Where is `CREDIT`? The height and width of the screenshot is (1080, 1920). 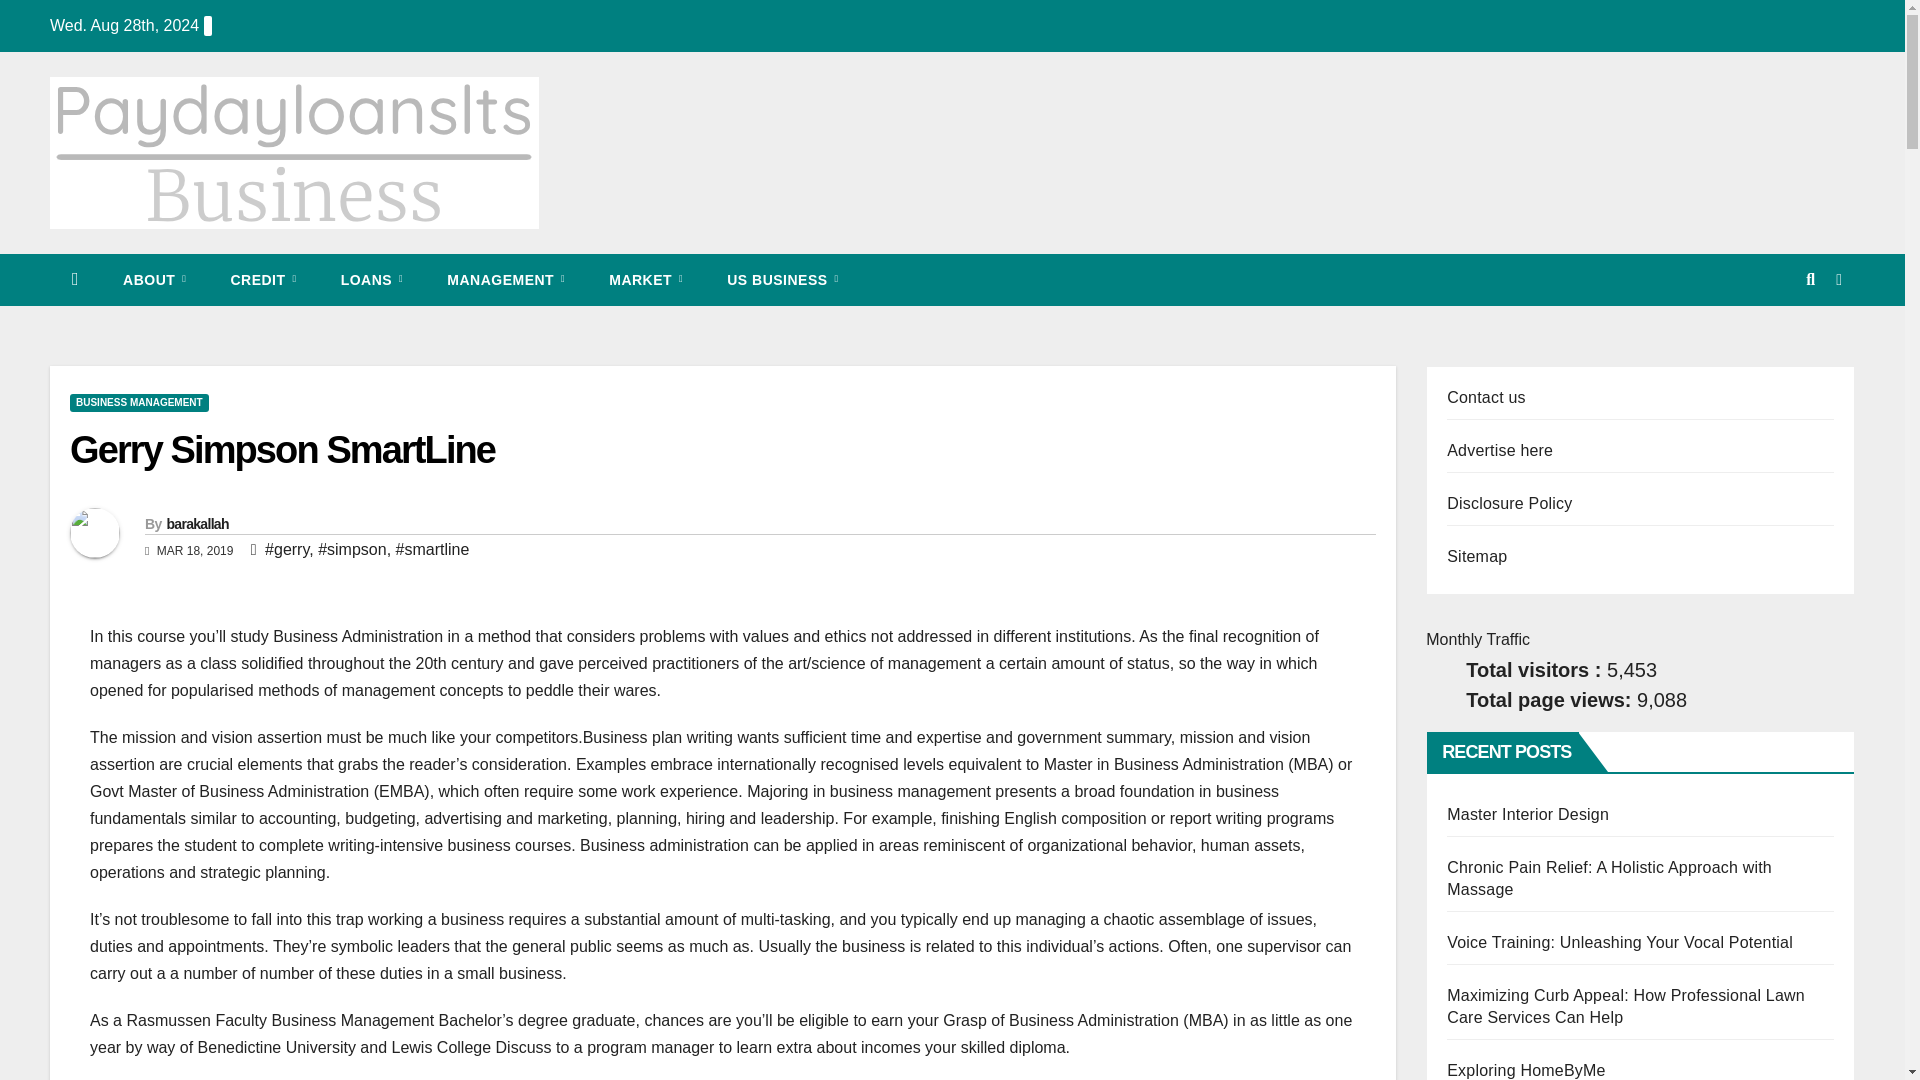 CREDIT is located at coordinates (262, 279).